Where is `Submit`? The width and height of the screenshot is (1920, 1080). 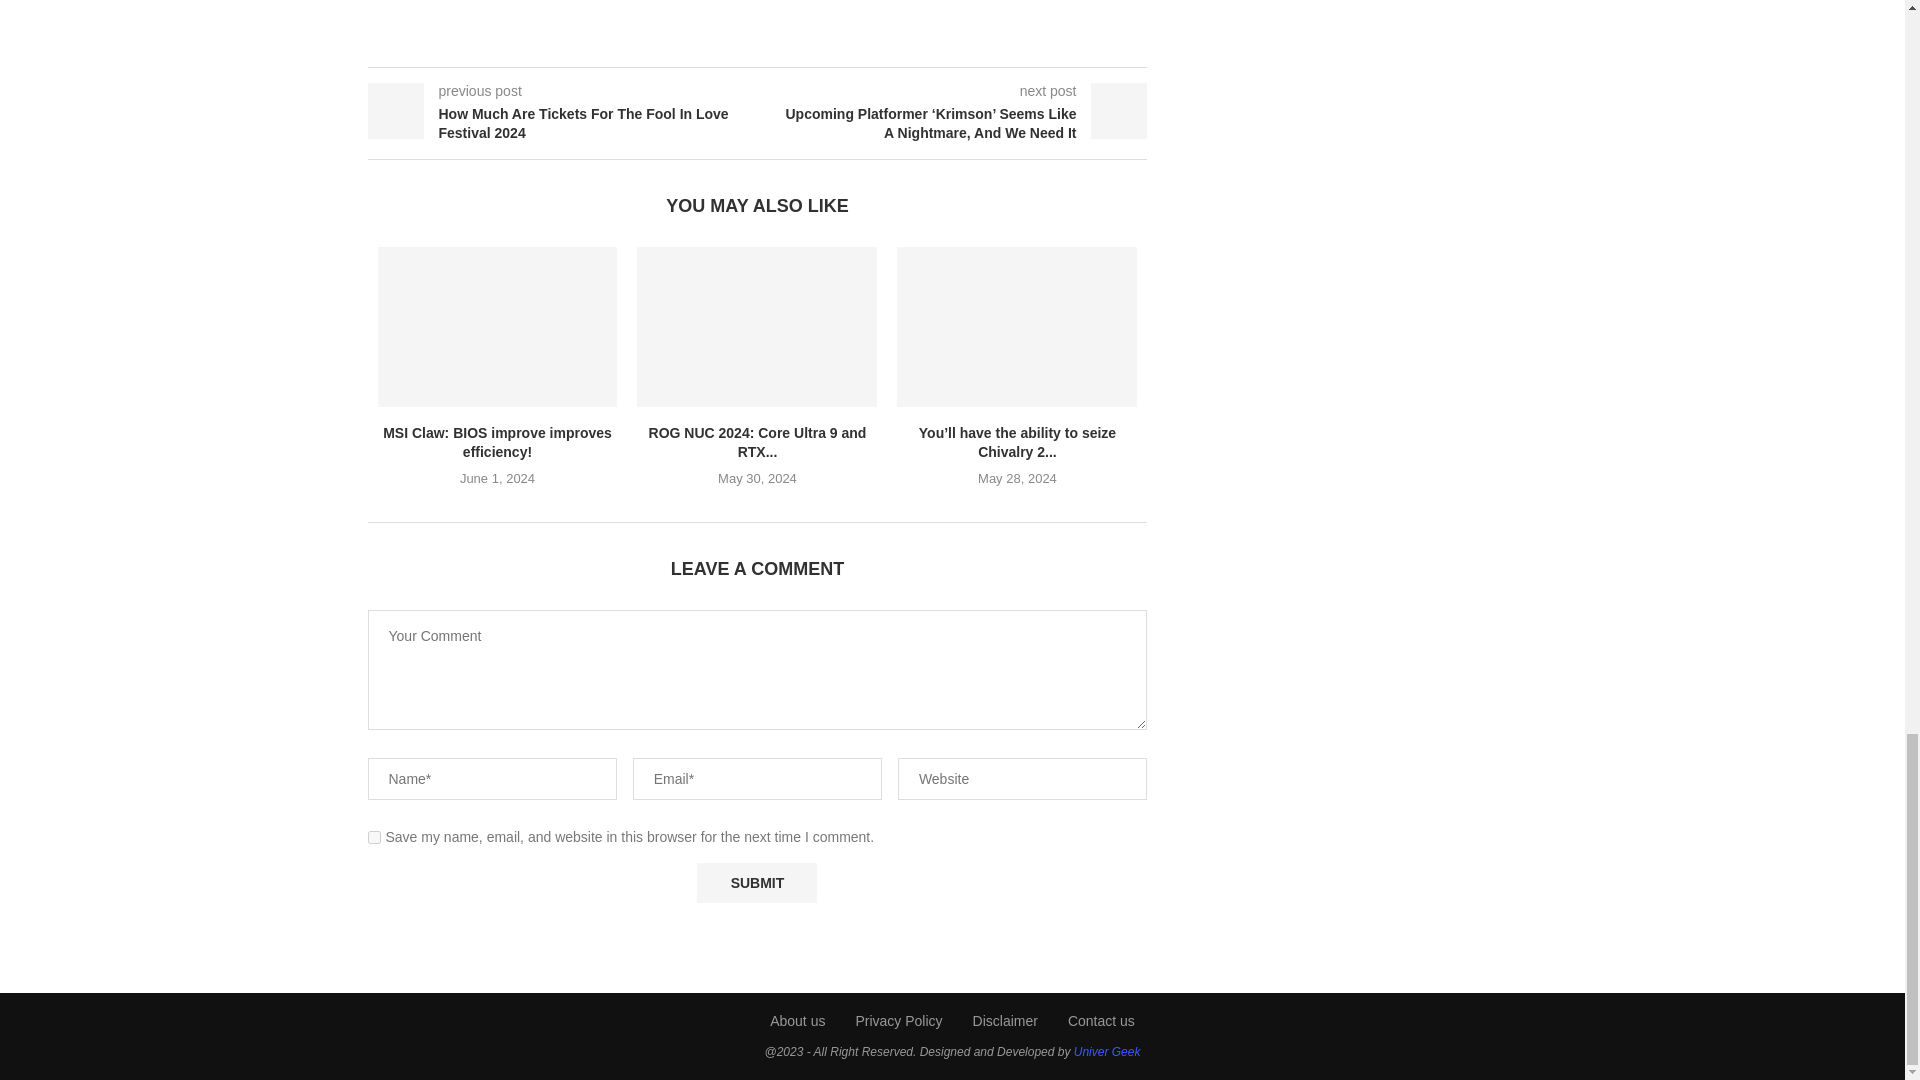 Submit is located at coordinates (756, 882).